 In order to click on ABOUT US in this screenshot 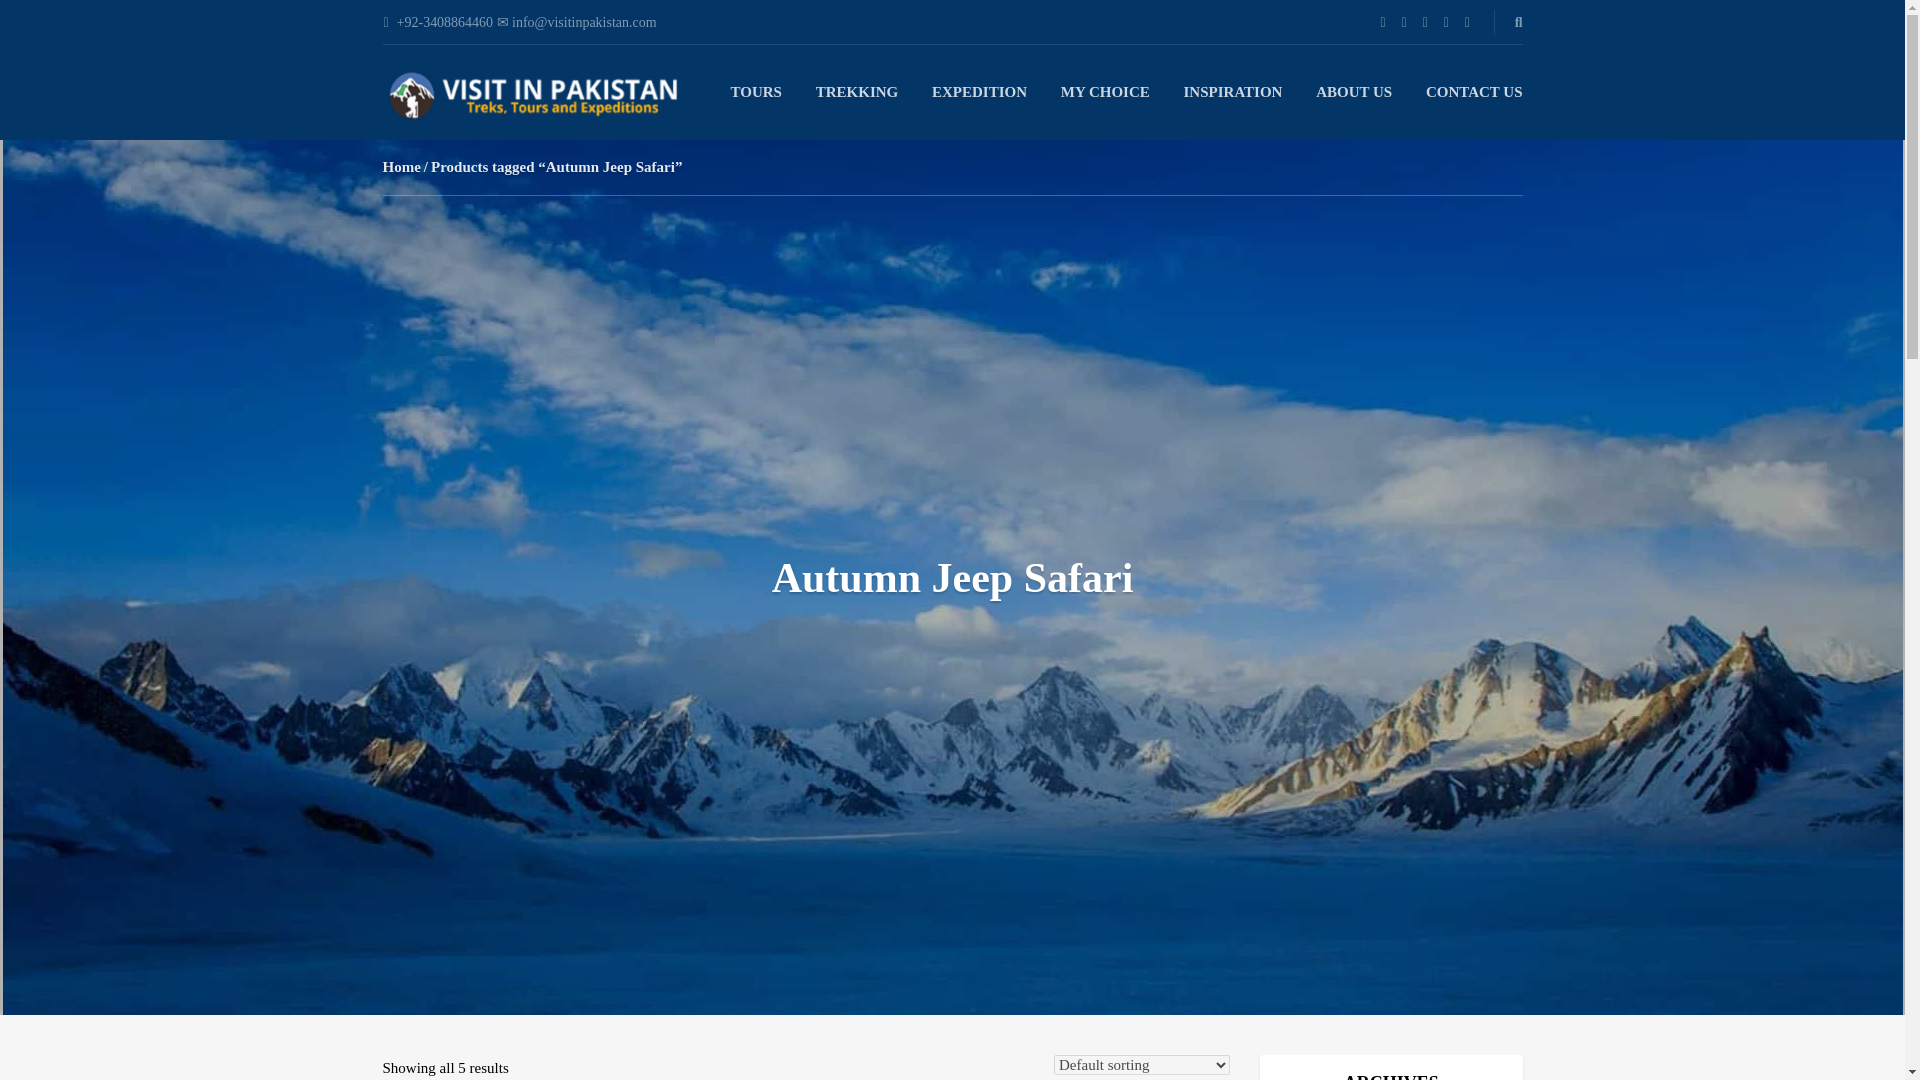, I will do `click(1354, 92)`.